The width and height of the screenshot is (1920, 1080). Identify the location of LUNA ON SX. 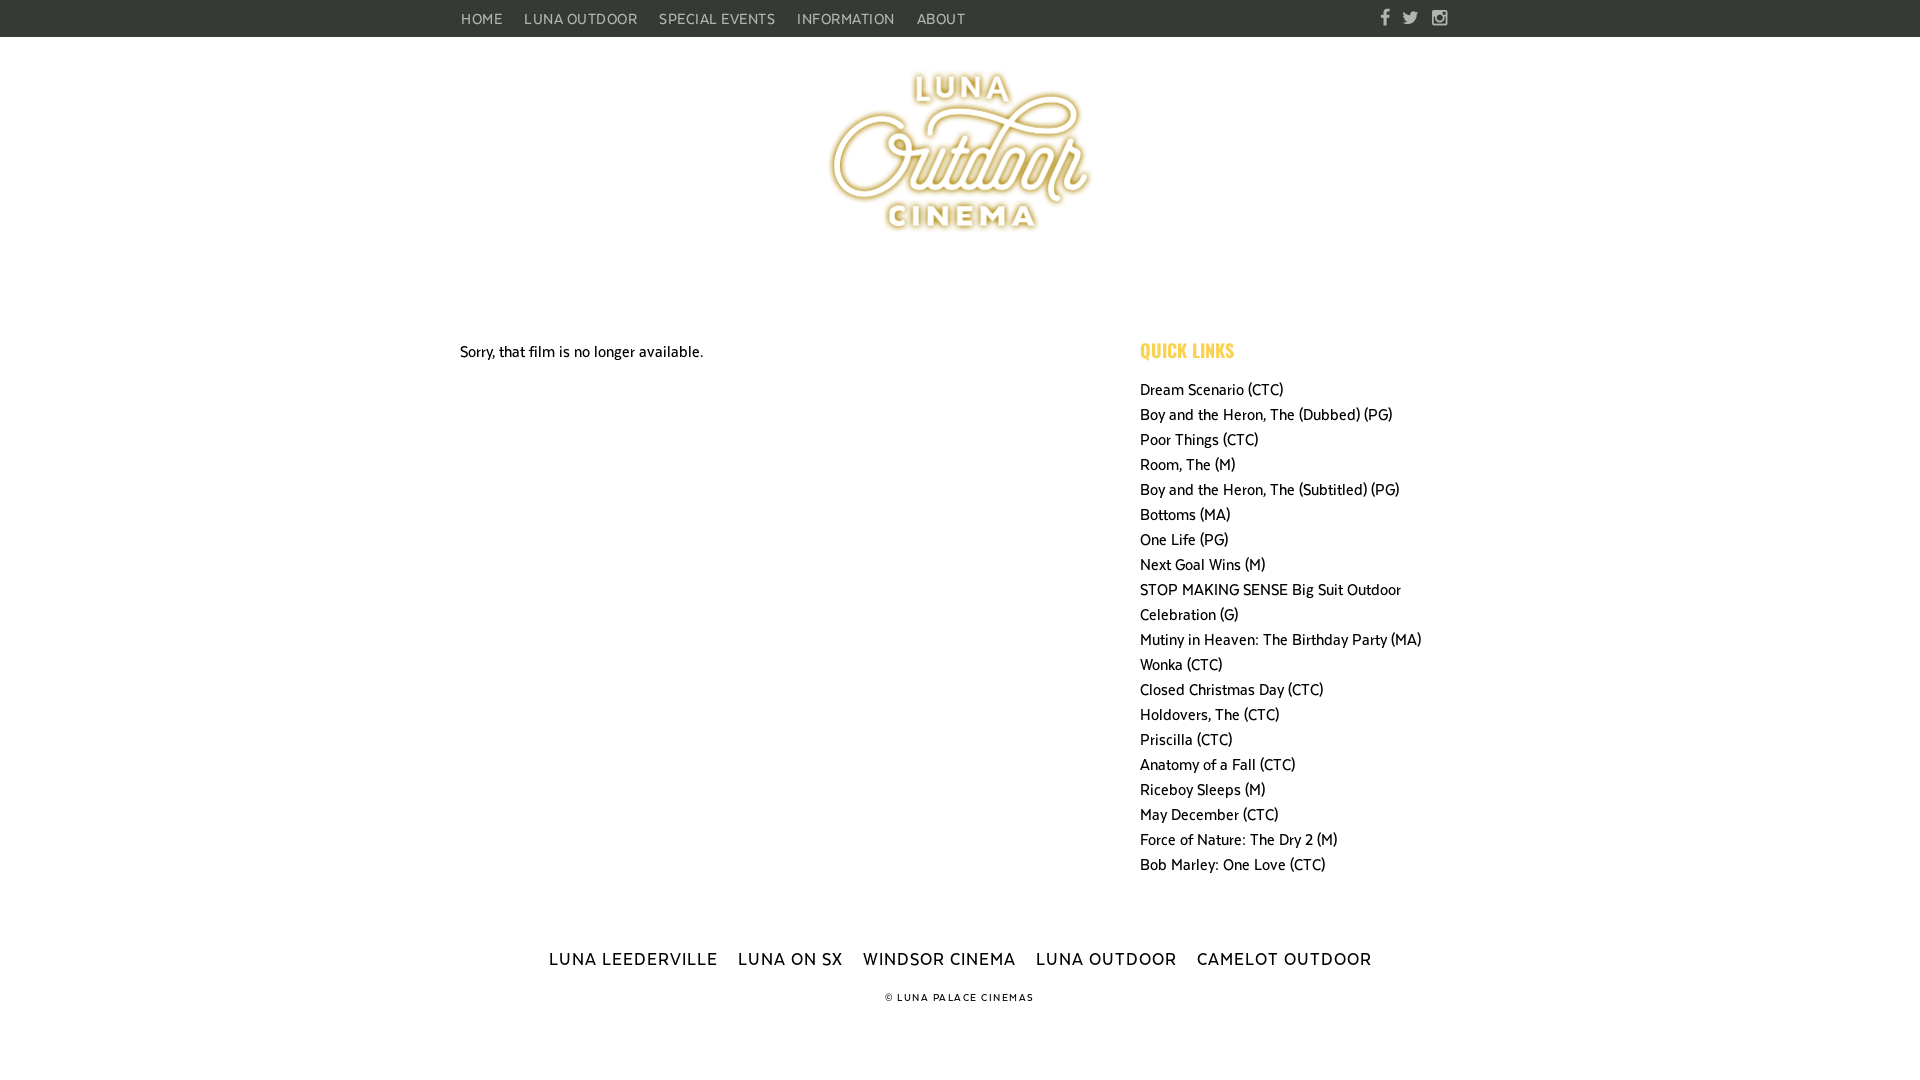
(790, 958).